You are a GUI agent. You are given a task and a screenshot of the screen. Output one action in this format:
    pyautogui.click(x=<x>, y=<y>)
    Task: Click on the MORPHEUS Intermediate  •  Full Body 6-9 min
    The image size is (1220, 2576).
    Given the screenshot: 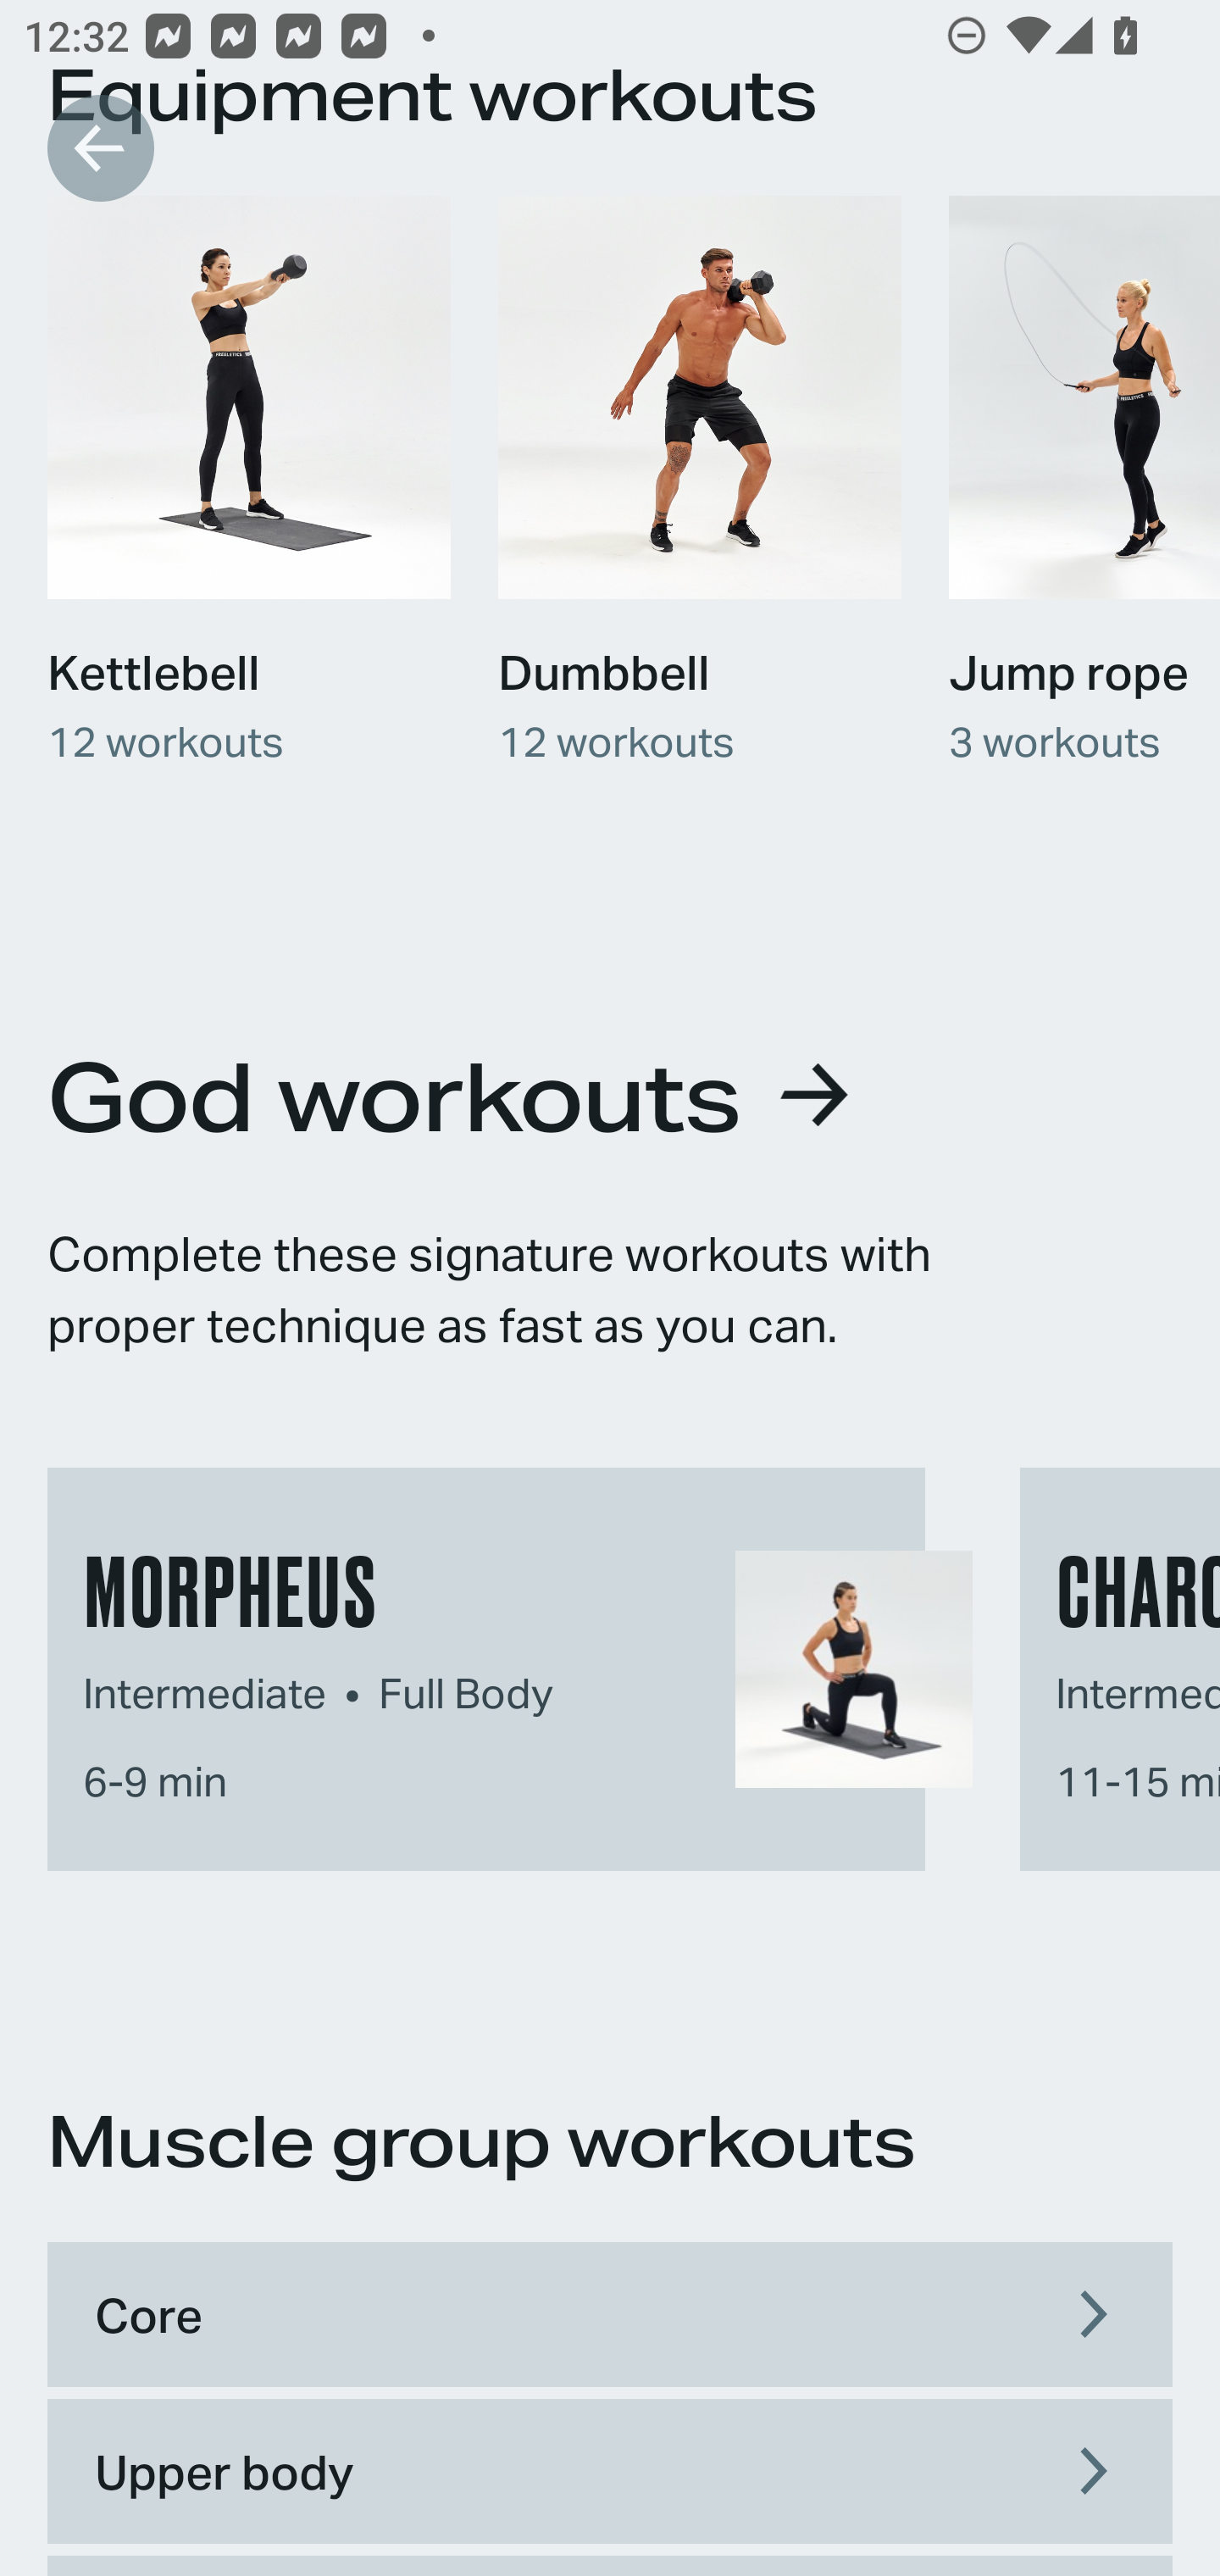 What is the action you would take?
    pyautogui.click(x=503, y=1663)
    